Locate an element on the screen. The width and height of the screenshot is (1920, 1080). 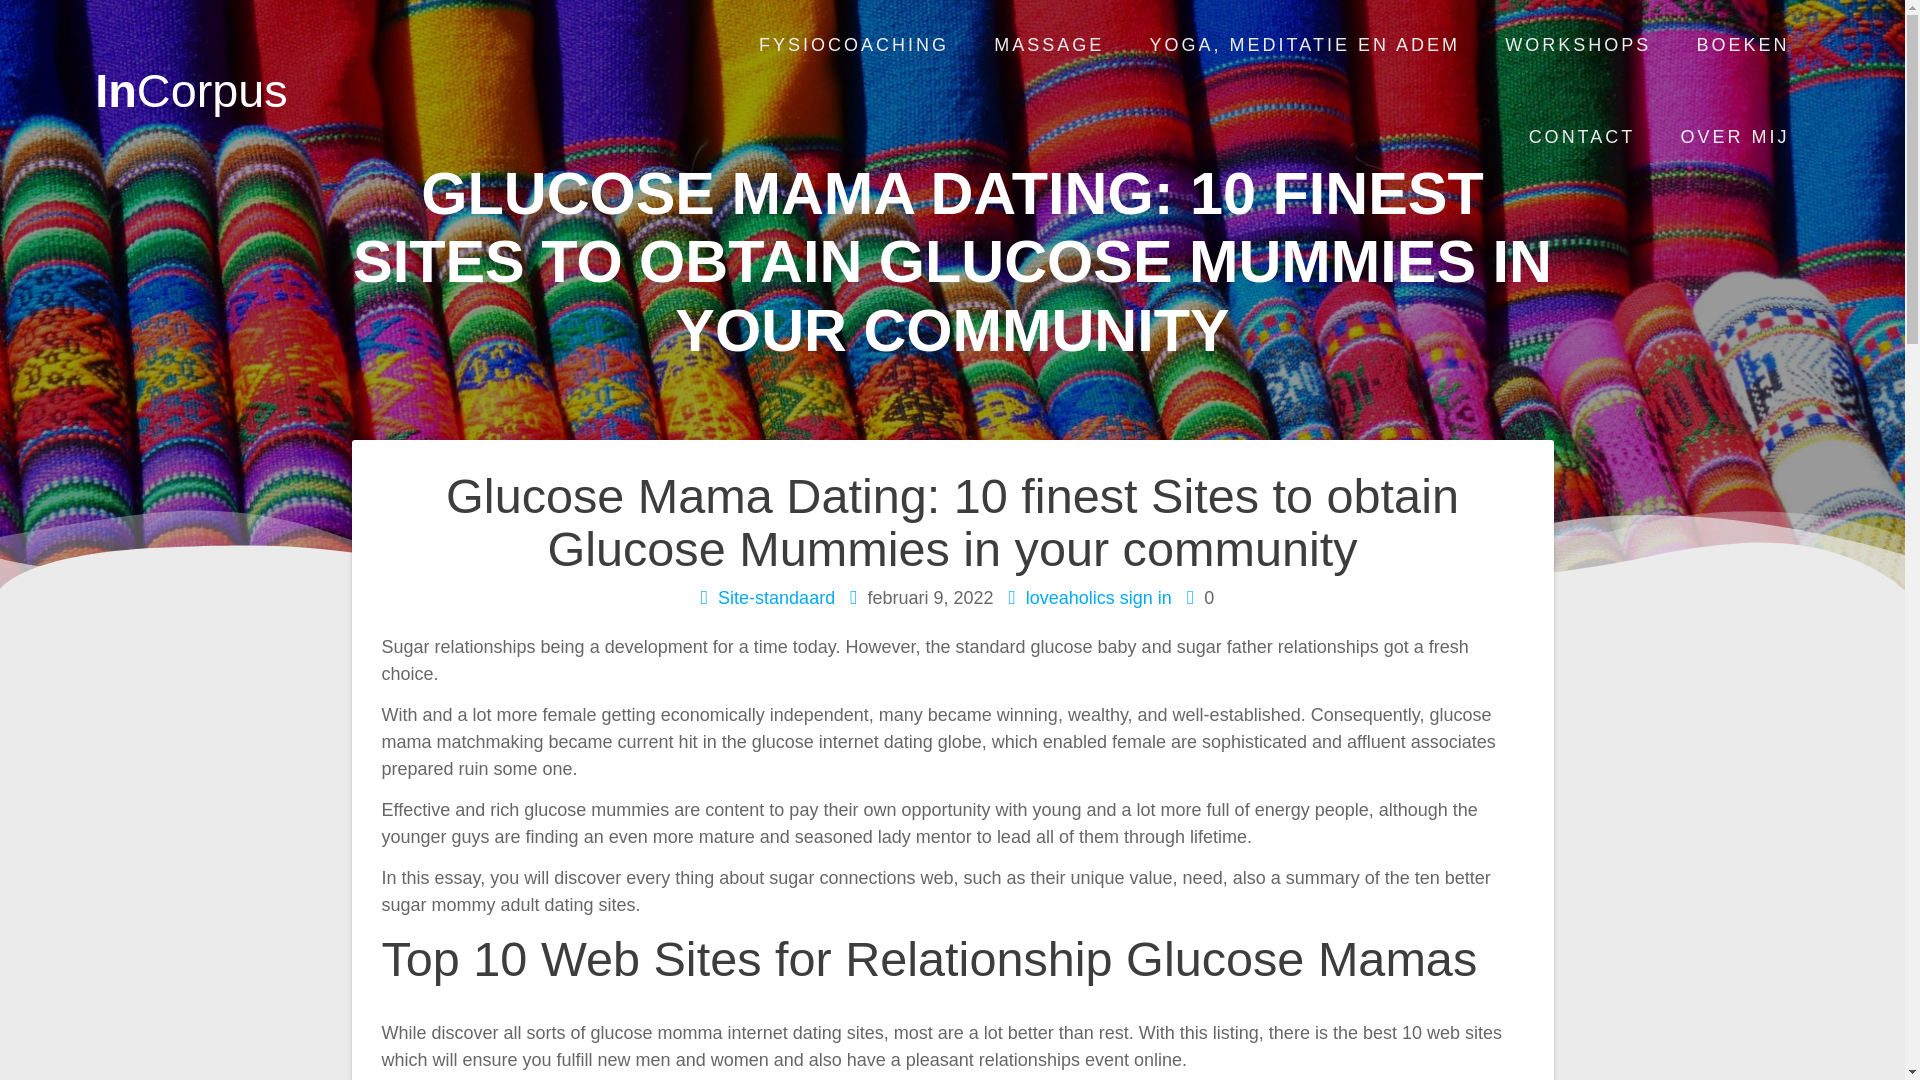
loveaholics sign in is located at coordinates (1098, 598).